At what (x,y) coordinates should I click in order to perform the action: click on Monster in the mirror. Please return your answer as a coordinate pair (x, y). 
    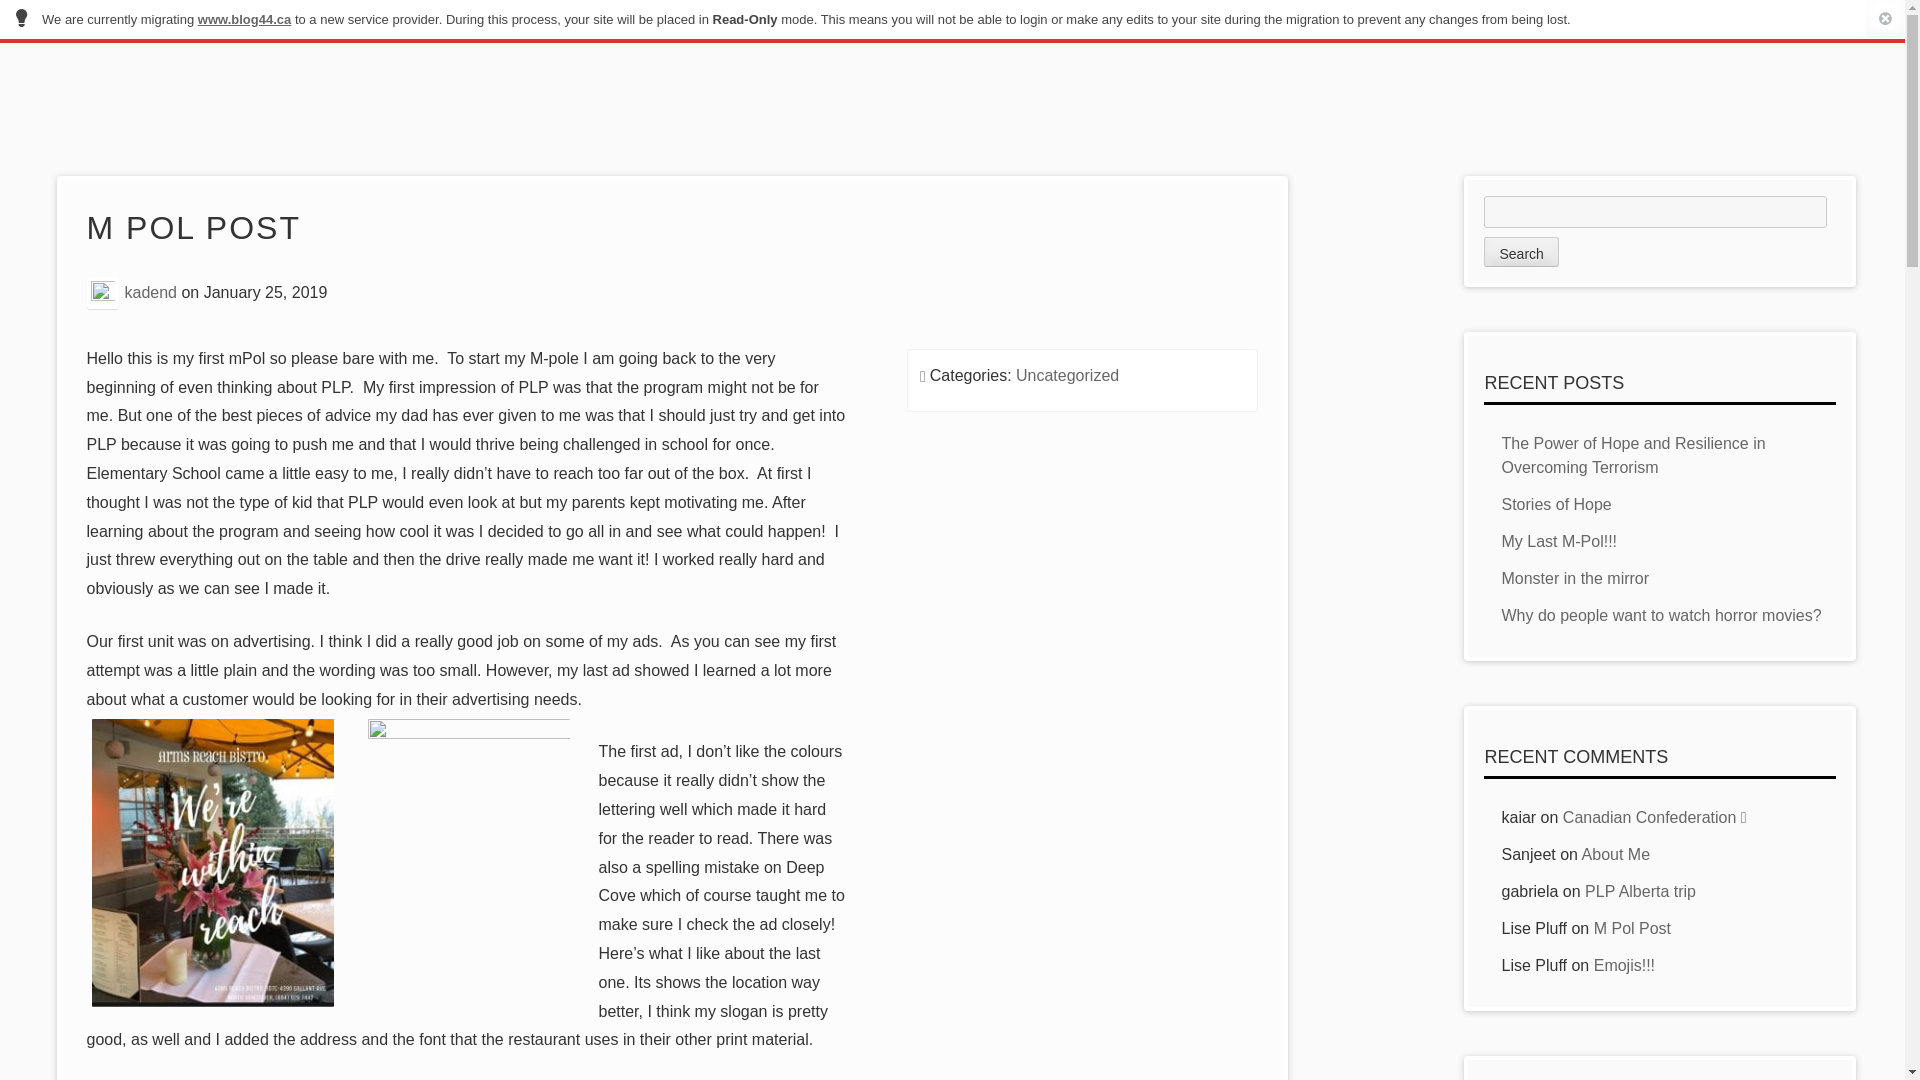
    Looking at the image, I should click on (1575, 578).